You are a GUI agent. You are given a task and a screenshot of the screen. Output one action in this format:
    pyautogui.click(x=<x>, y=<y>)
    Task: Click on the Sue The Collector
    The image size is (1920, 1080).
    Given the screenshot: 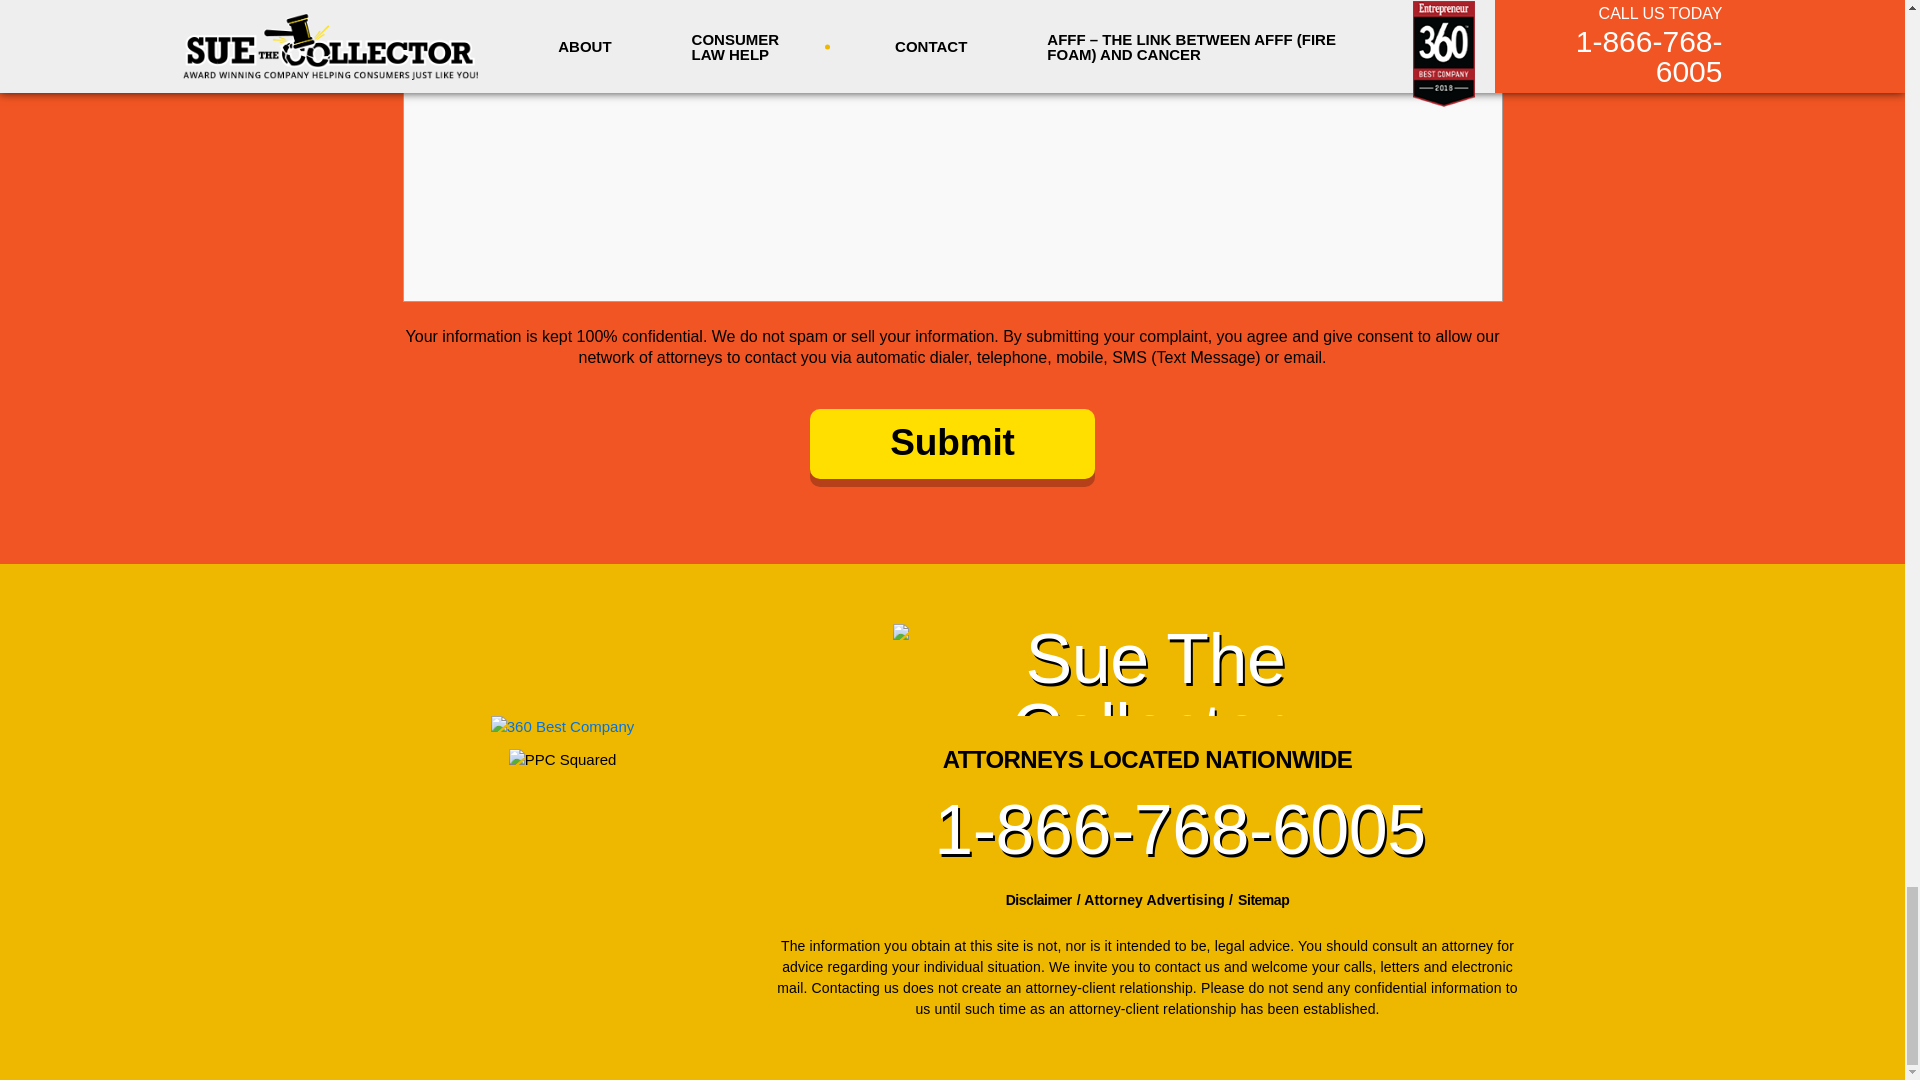 What is the action you would take?
    pyautogui.click(x=1146, y=670)
    